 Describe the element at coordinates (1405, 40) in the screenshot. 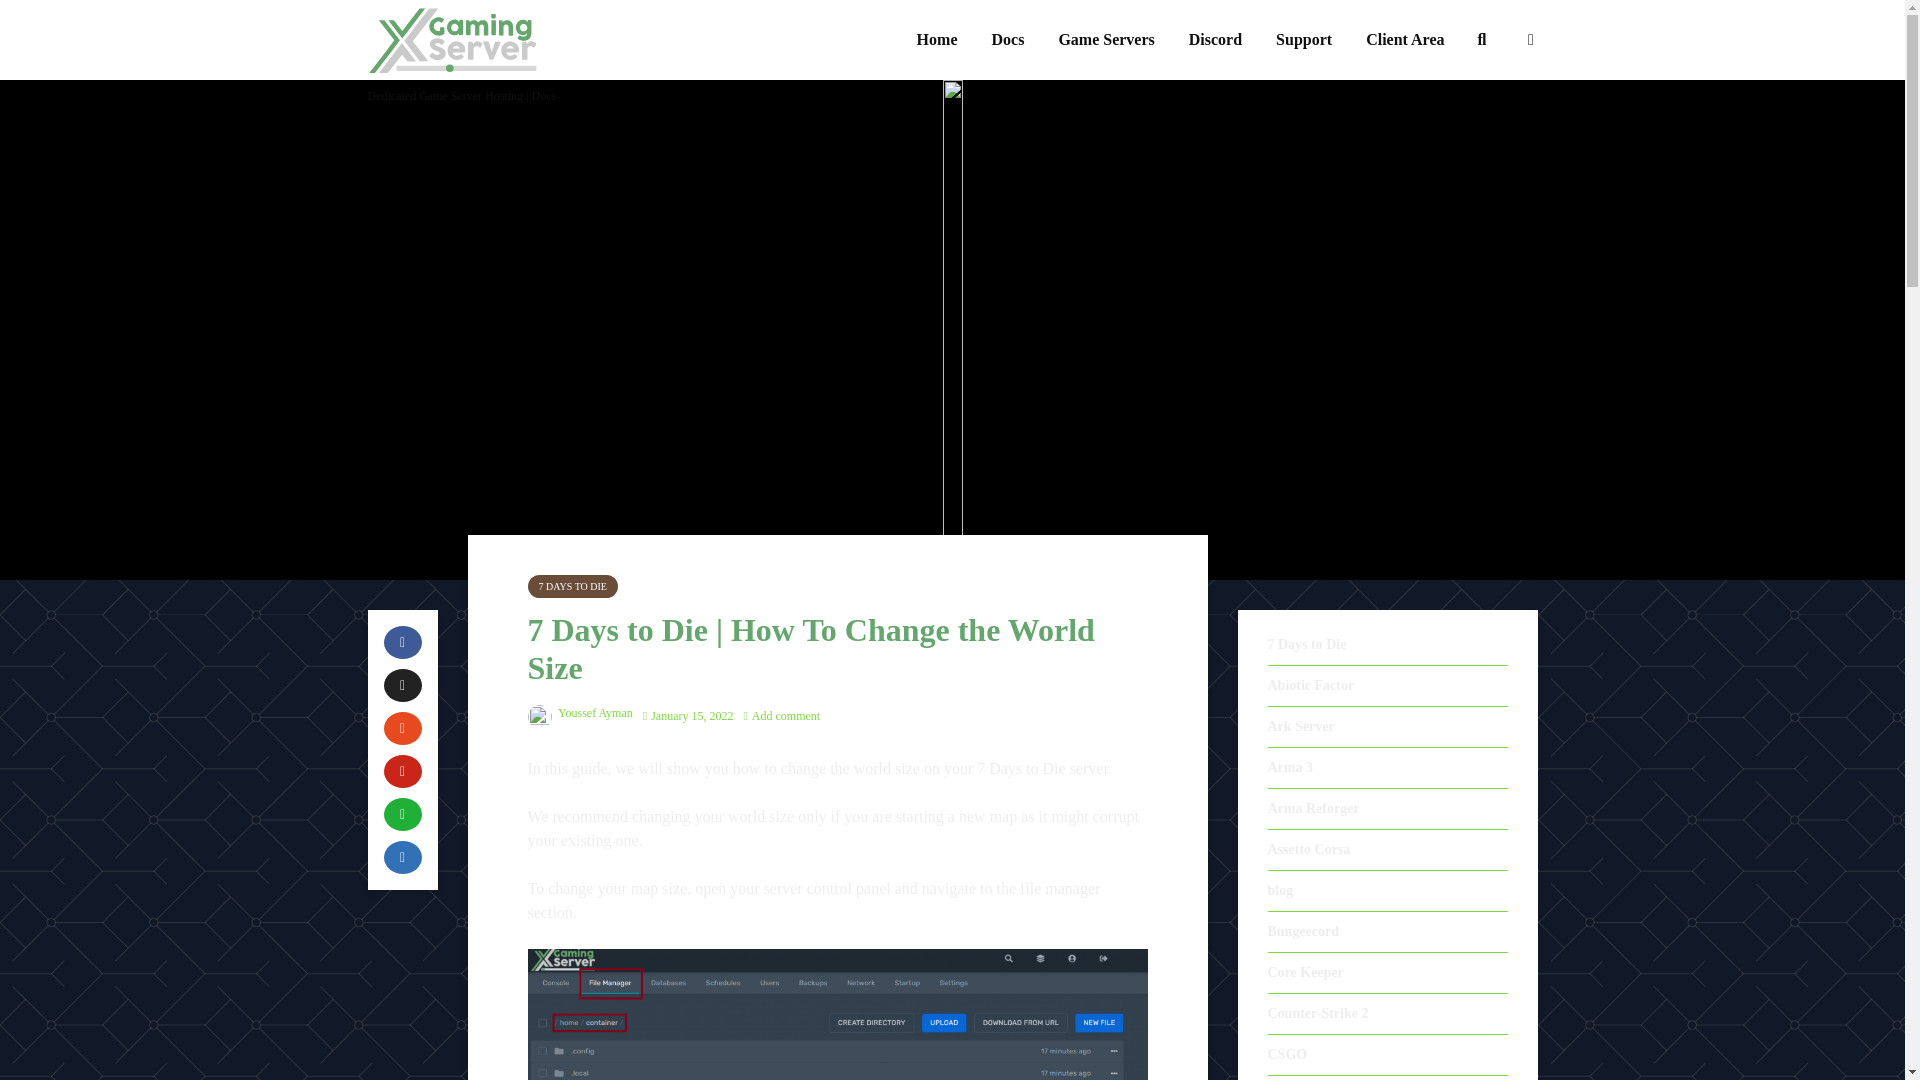

I see `Client Area` at that location.